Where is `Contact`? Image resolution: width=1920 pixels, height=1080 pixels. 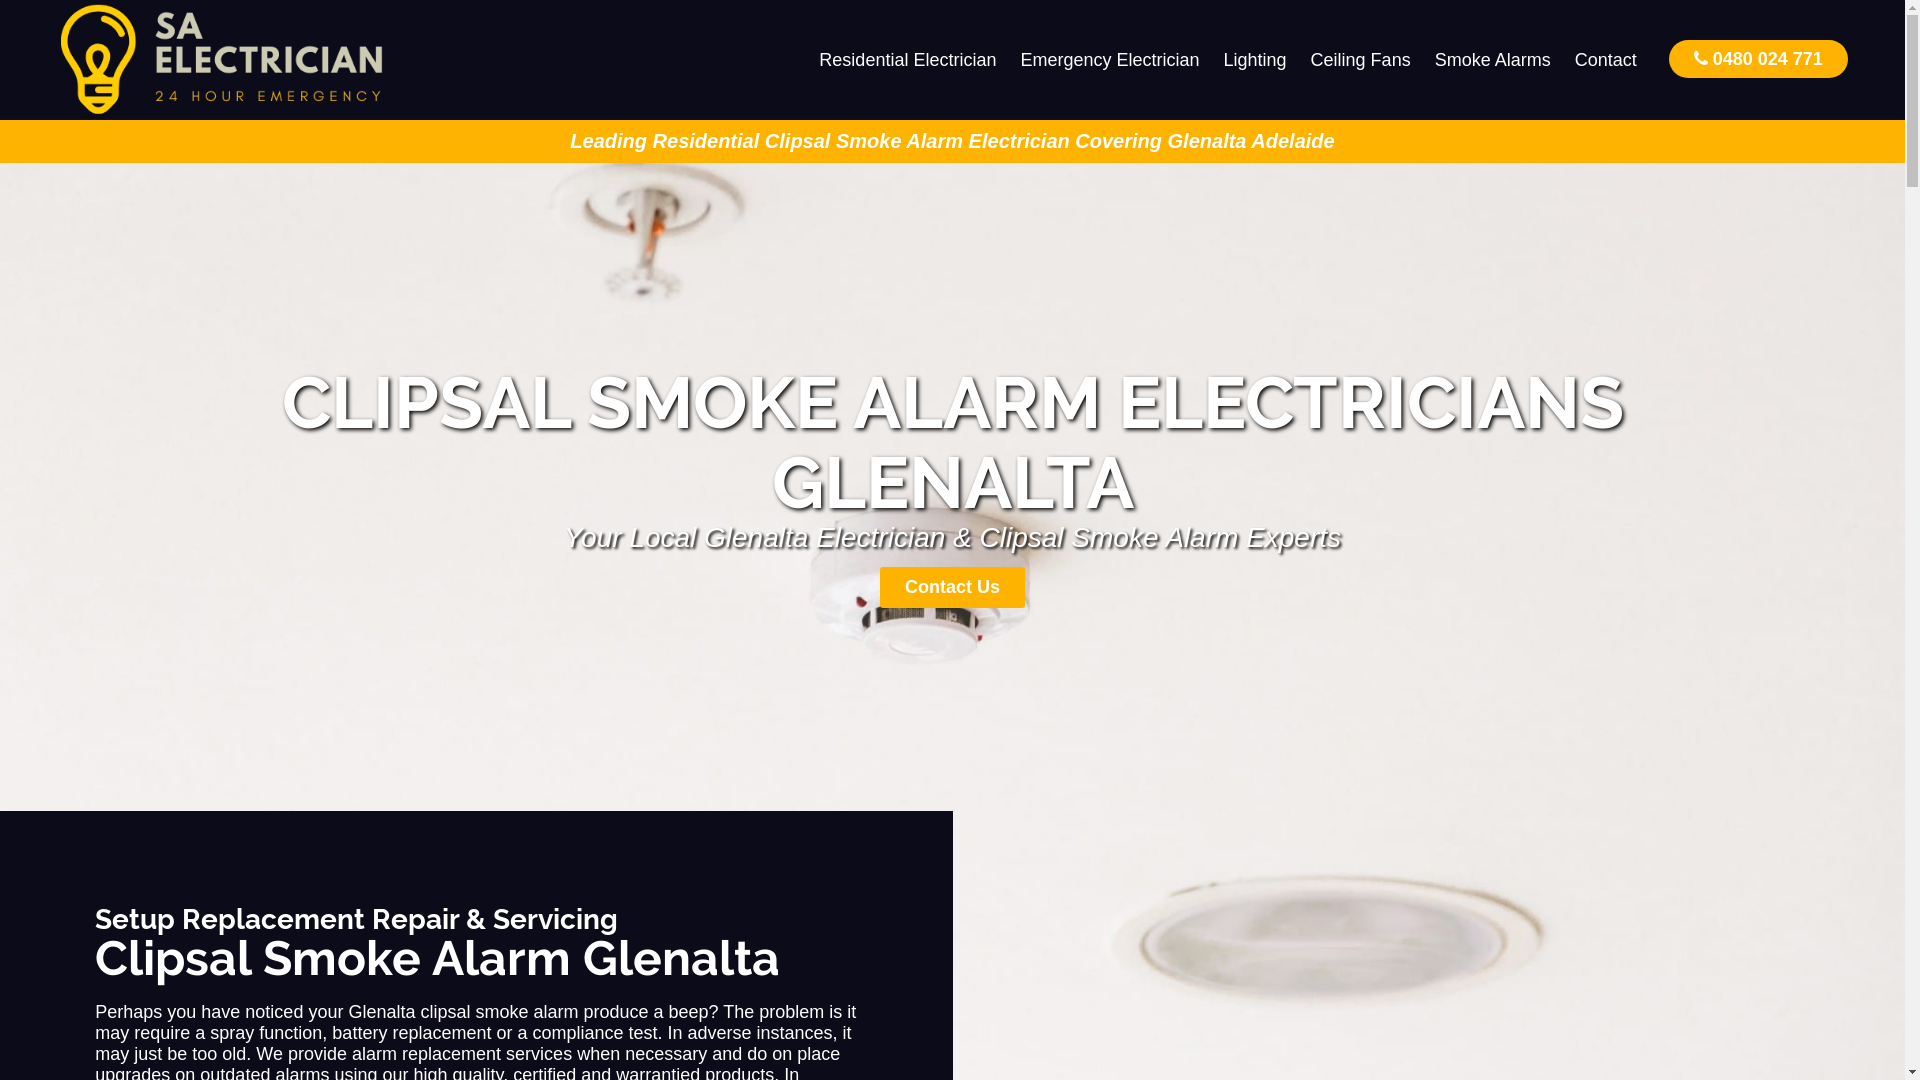
Contact is located at coordinates (1606, 60).